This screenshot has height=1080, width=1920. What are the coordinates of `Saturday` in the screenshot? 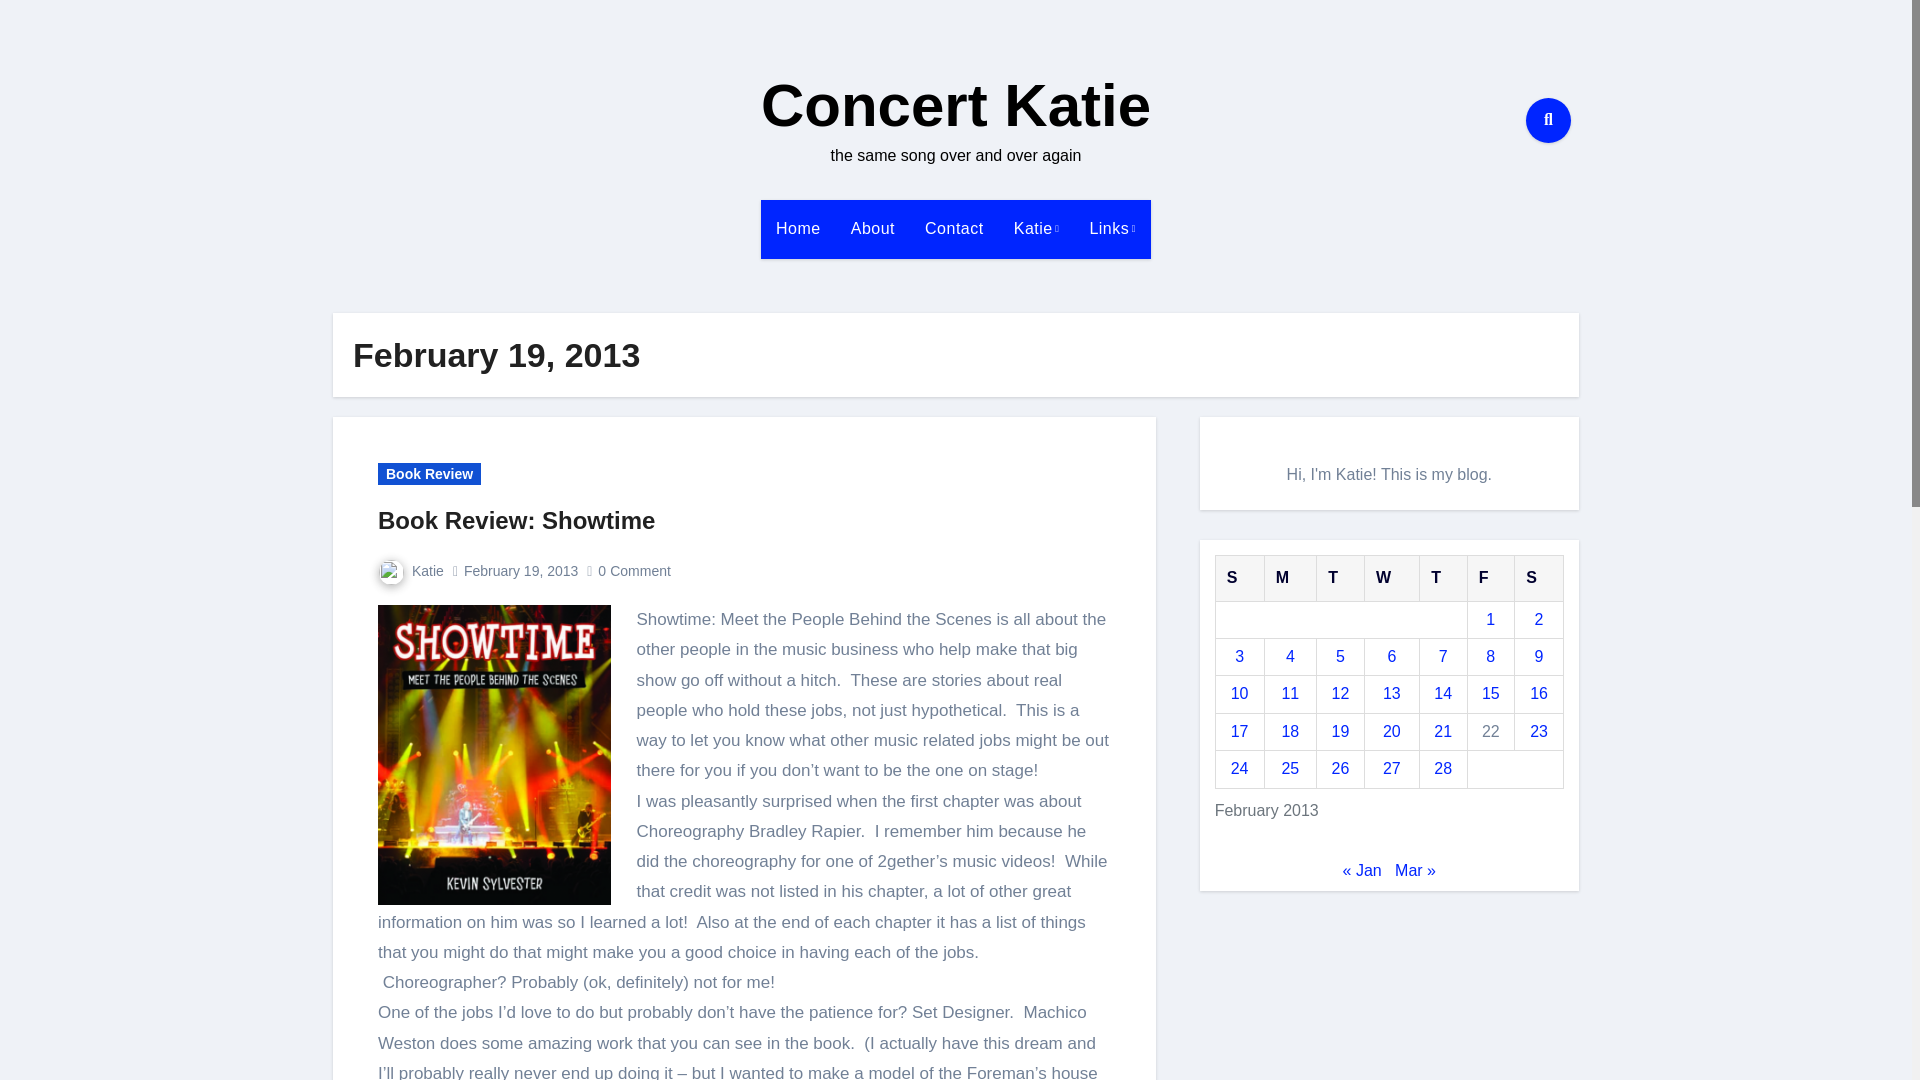 It's located at (1539, 578).